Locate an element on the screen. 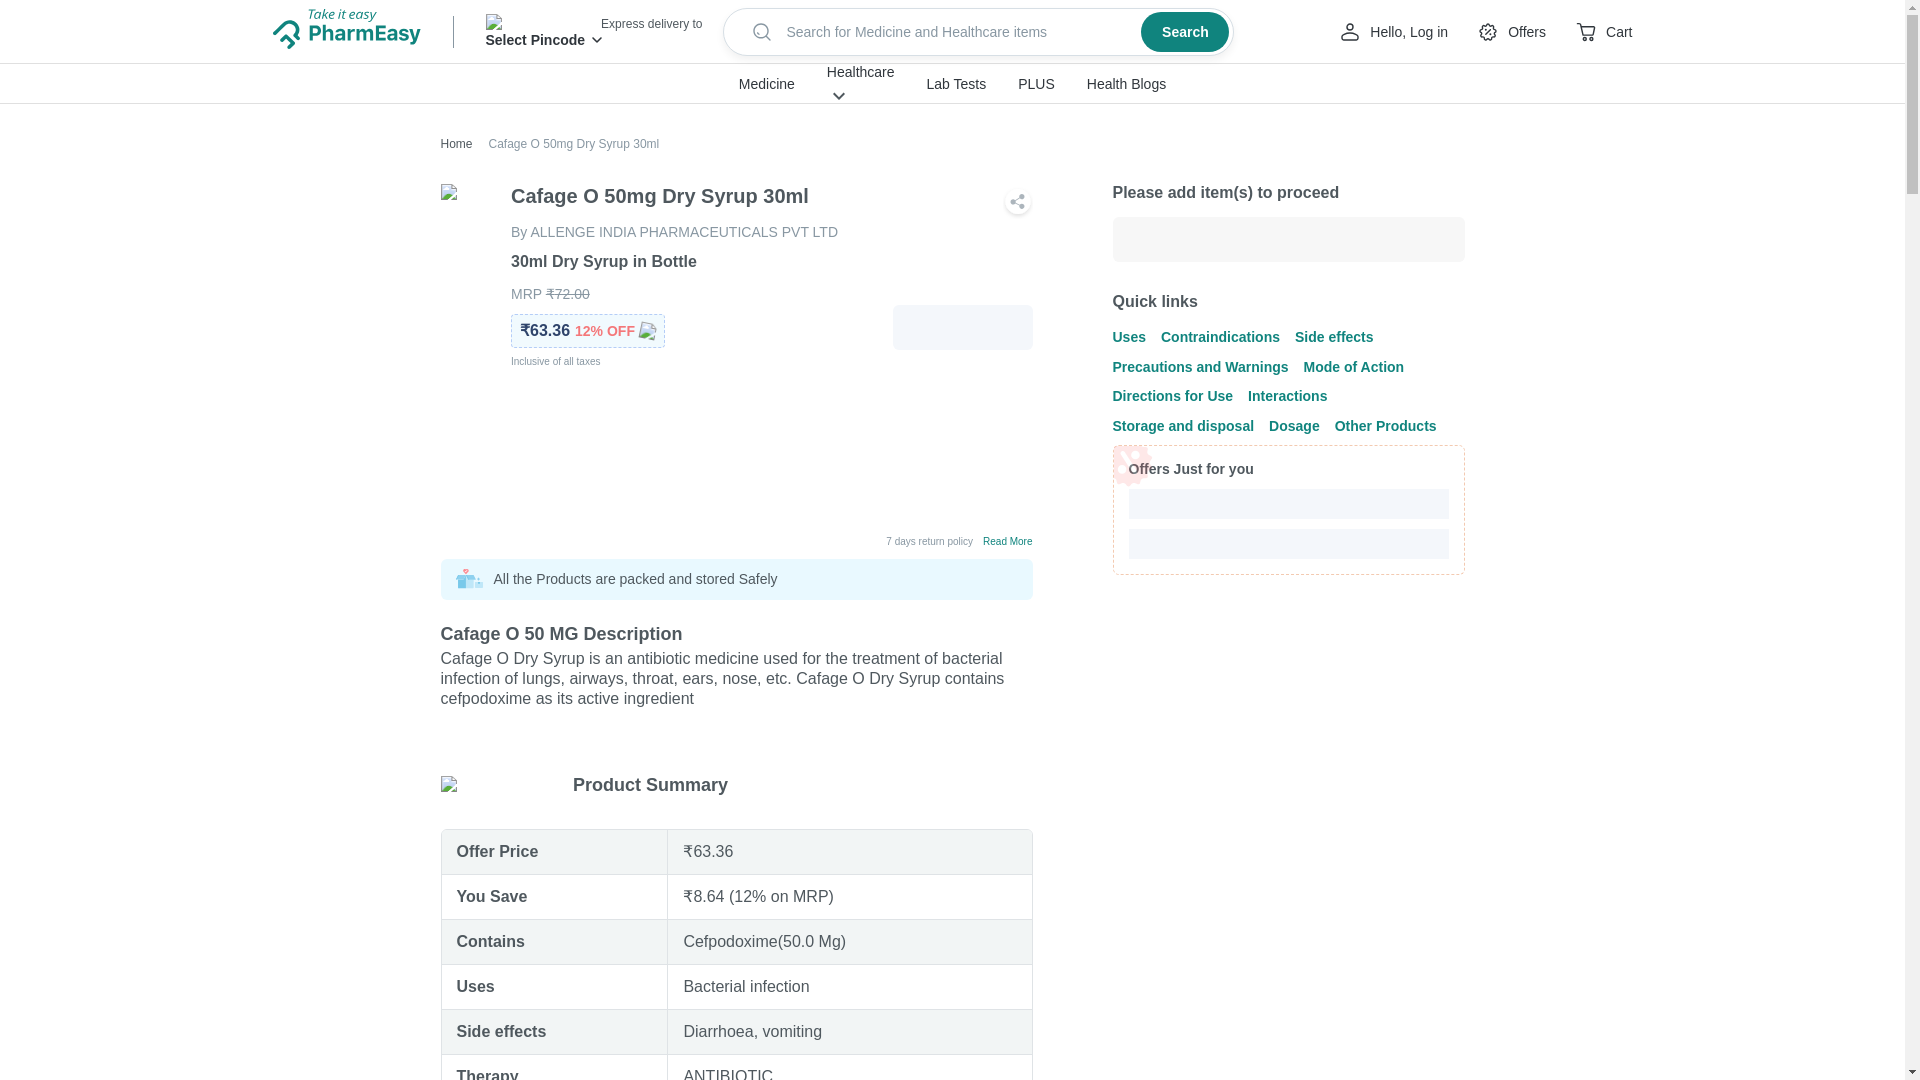  PLUS is located at coordinates (1036, 84).